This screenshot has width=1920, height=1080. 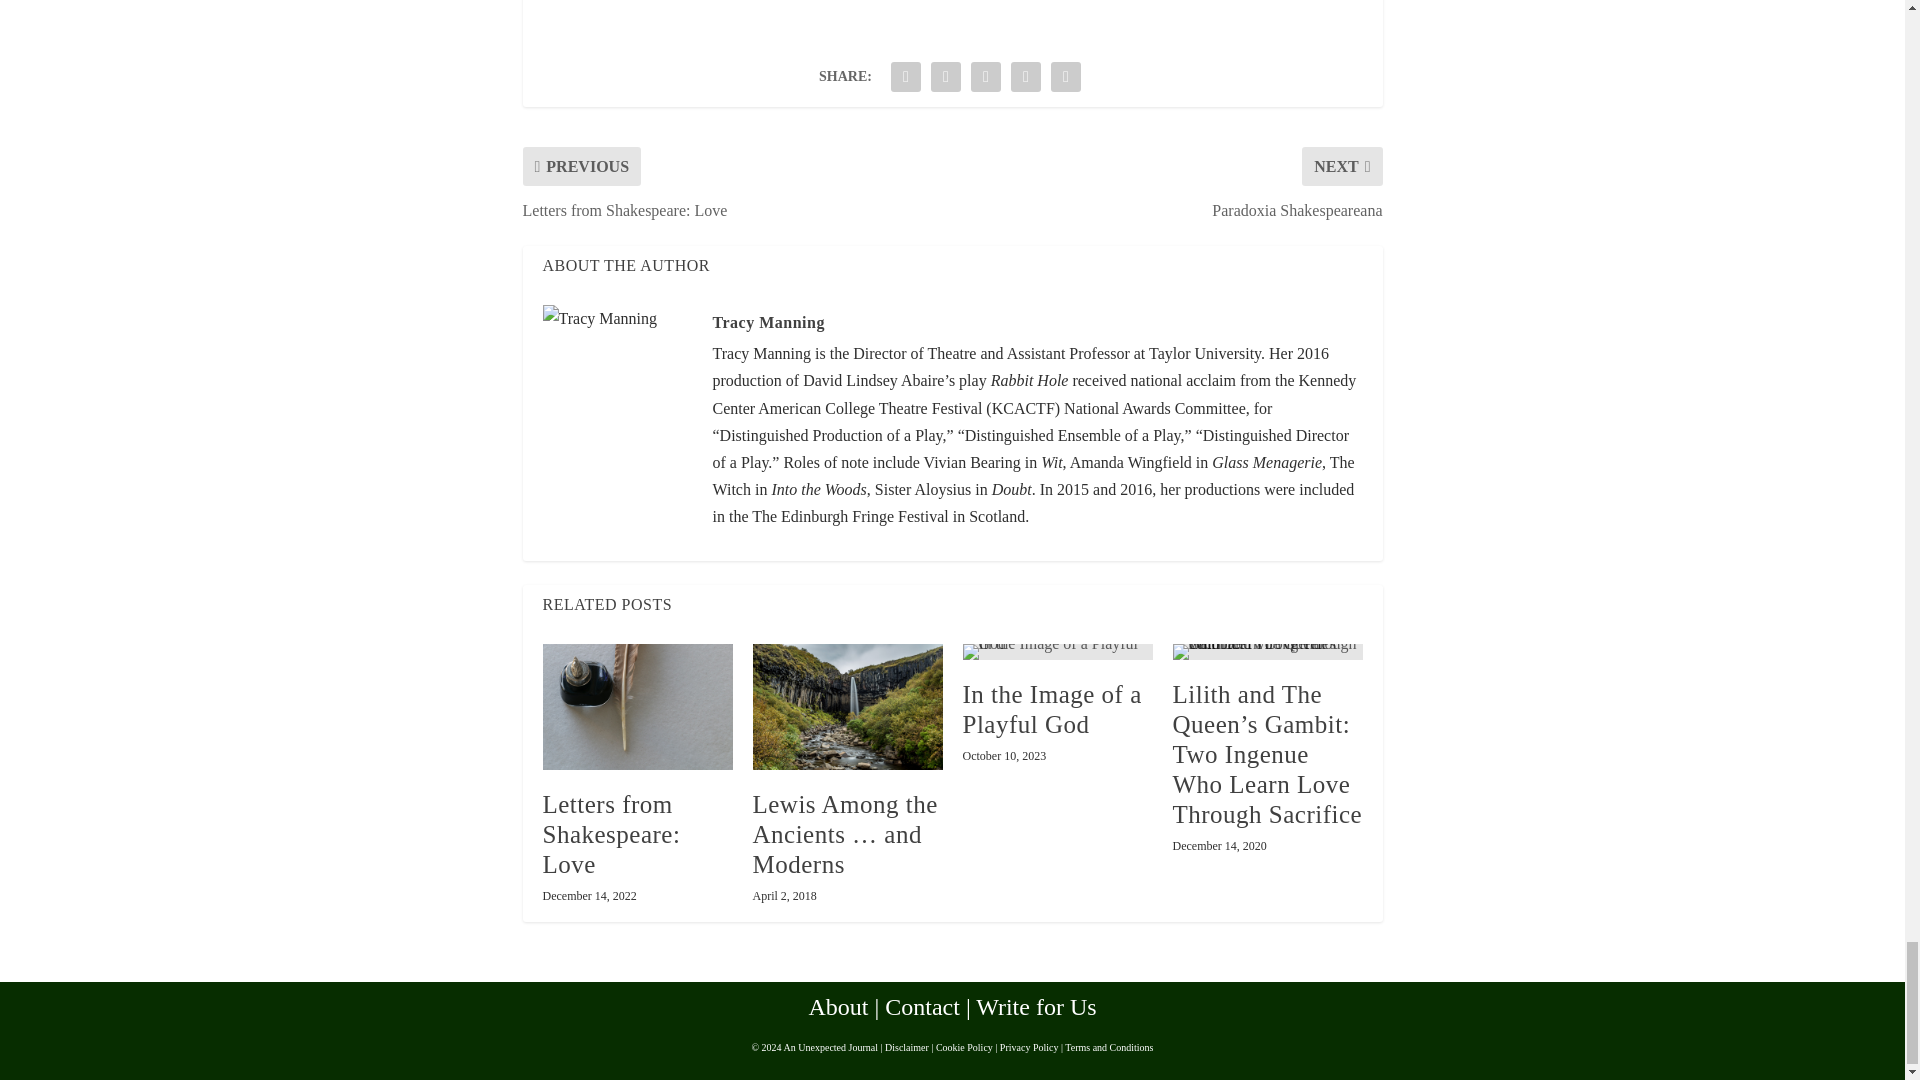 I want to click on Tracy Manning, so click(x=768, y=322).